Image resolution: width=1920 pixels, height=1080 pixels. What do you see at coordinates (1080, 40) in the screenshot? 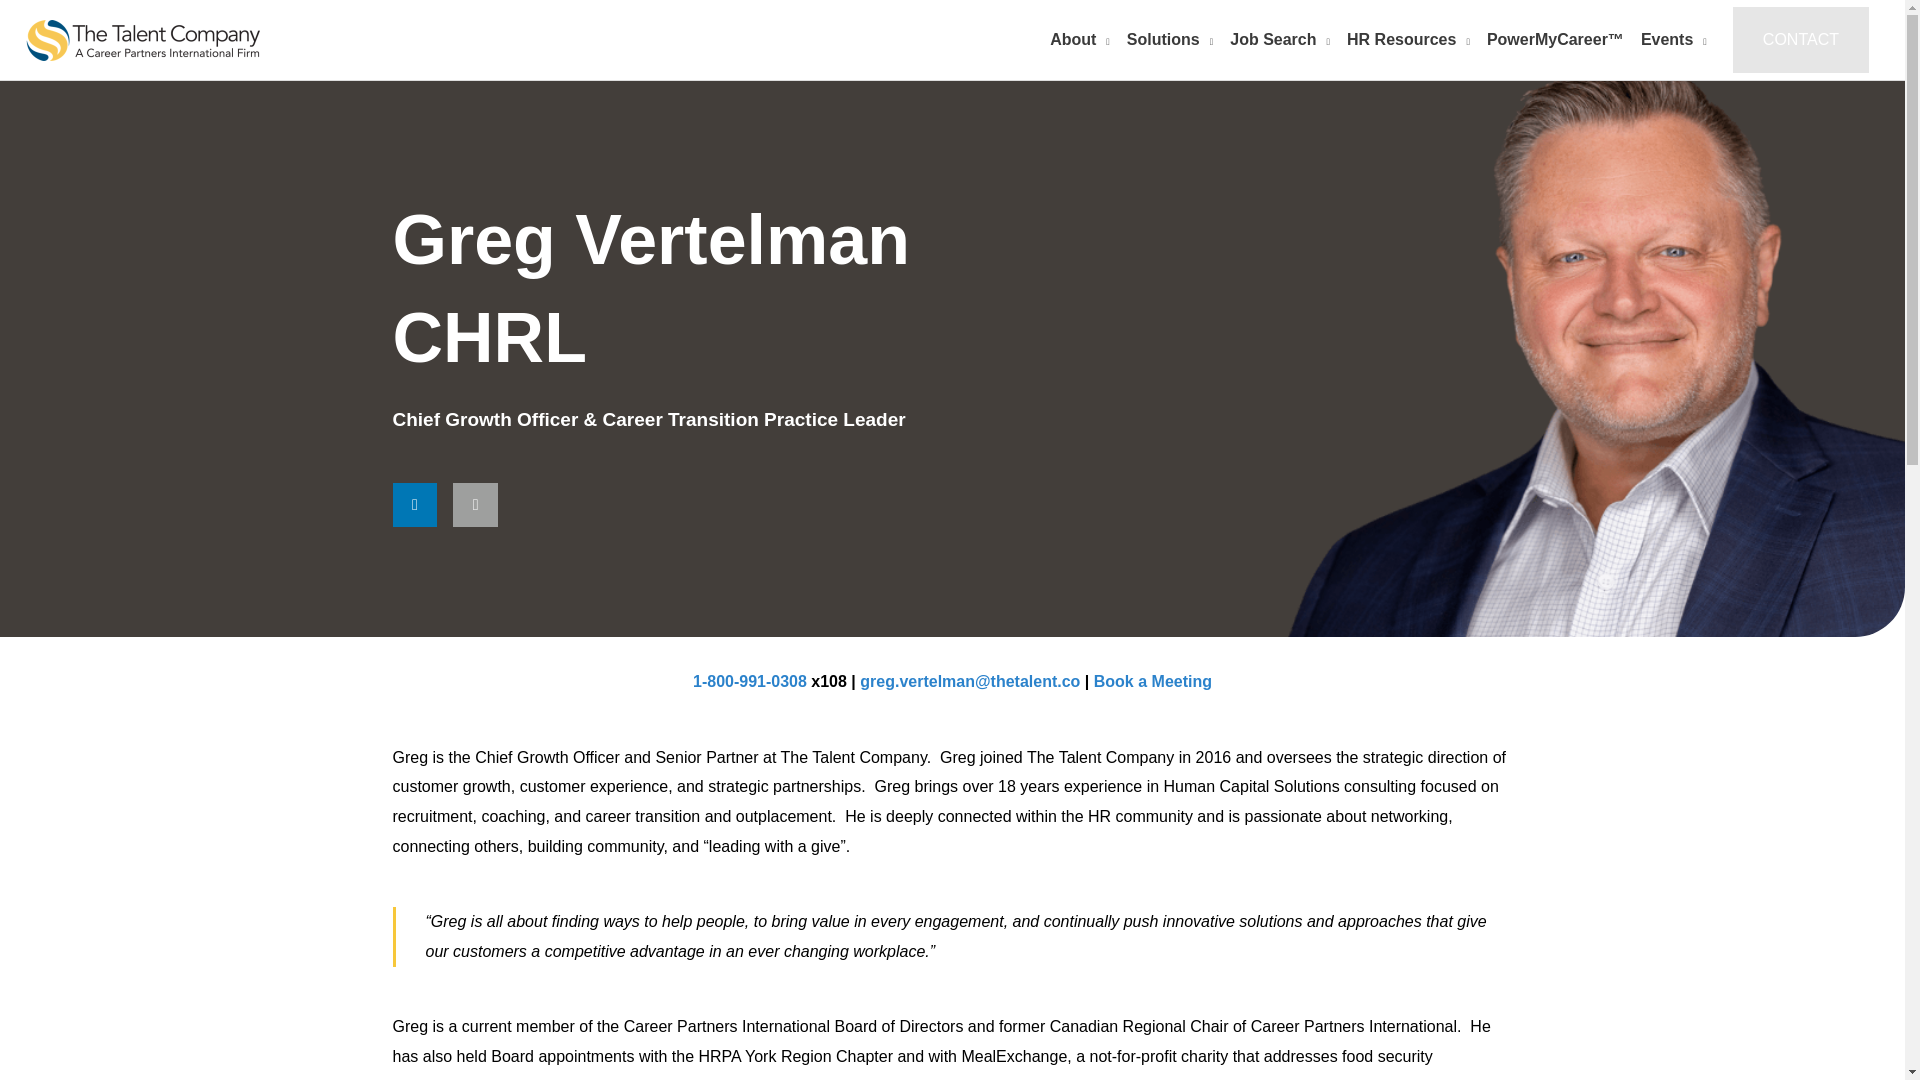
I see `About` at bounding box center [1080, 40].